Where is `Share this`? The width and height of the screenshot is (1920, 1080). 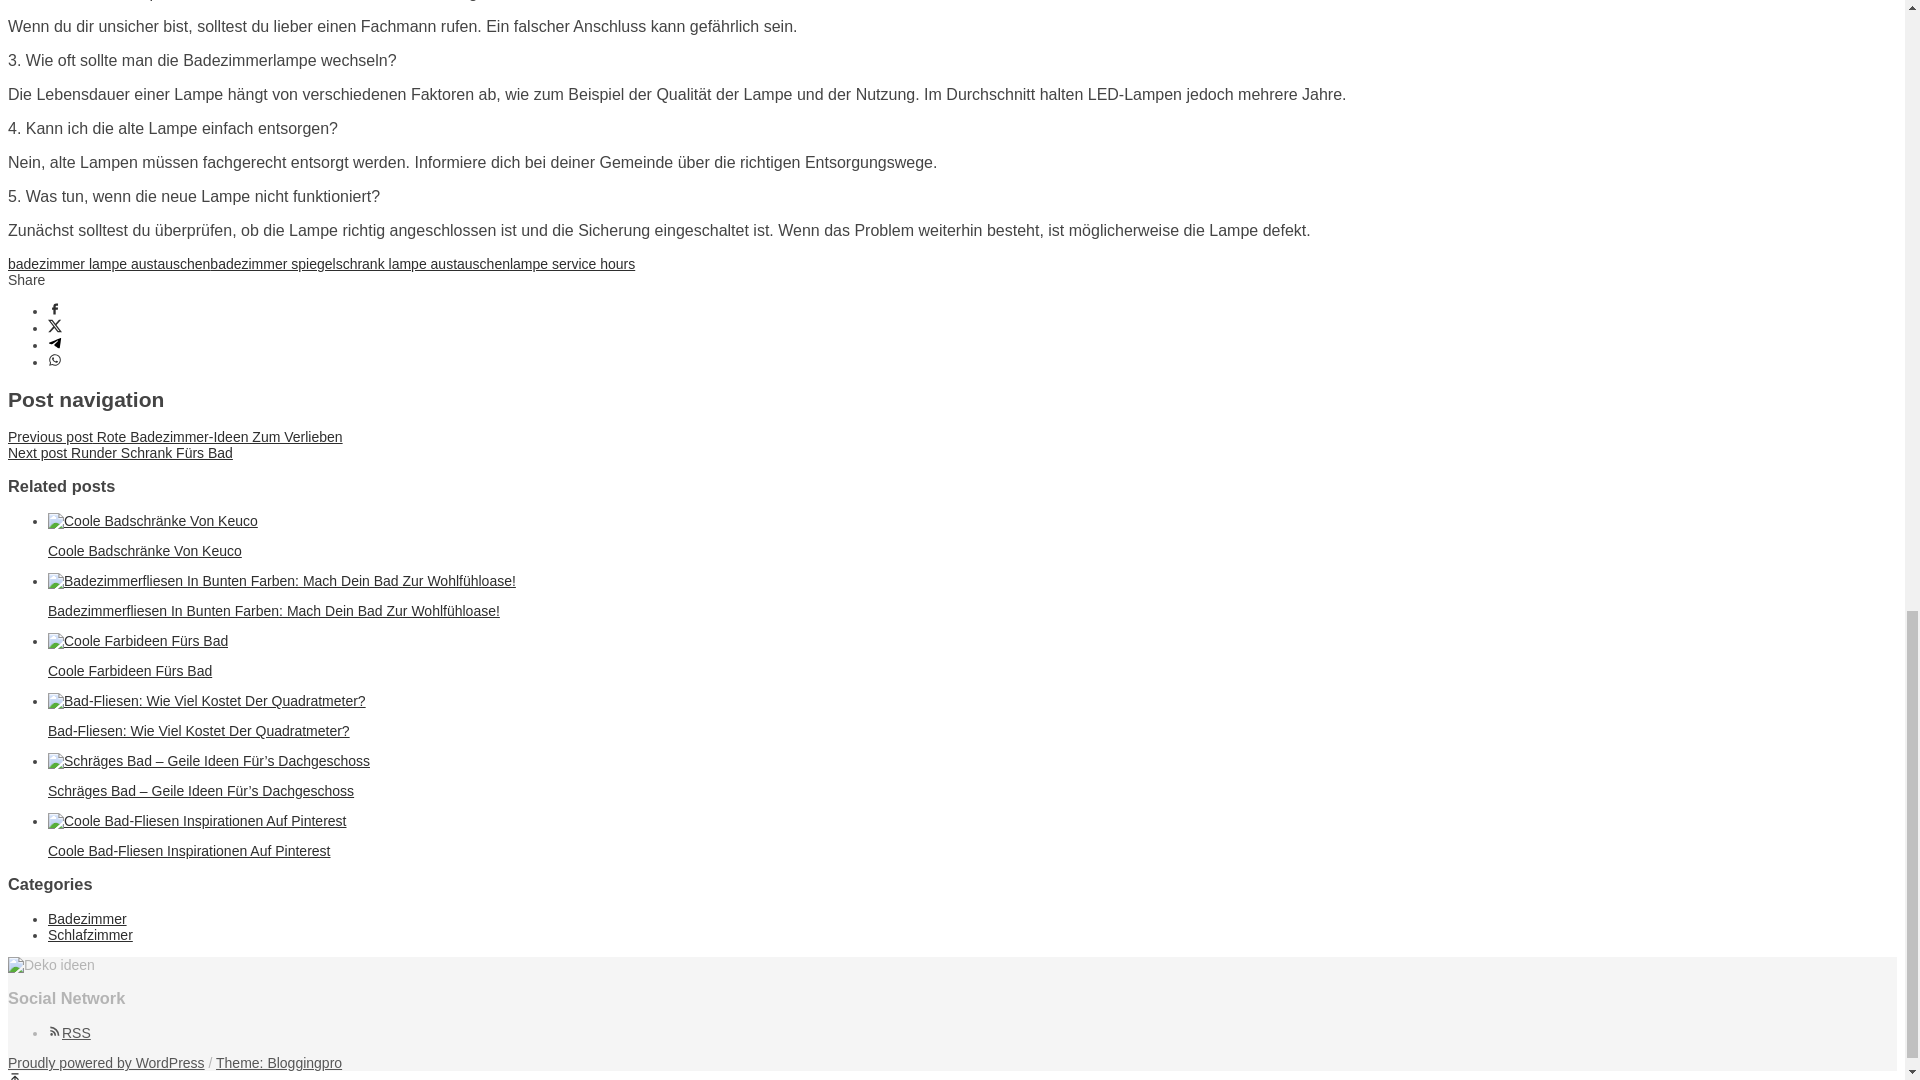 Share this is located at coordinates (54, 310).